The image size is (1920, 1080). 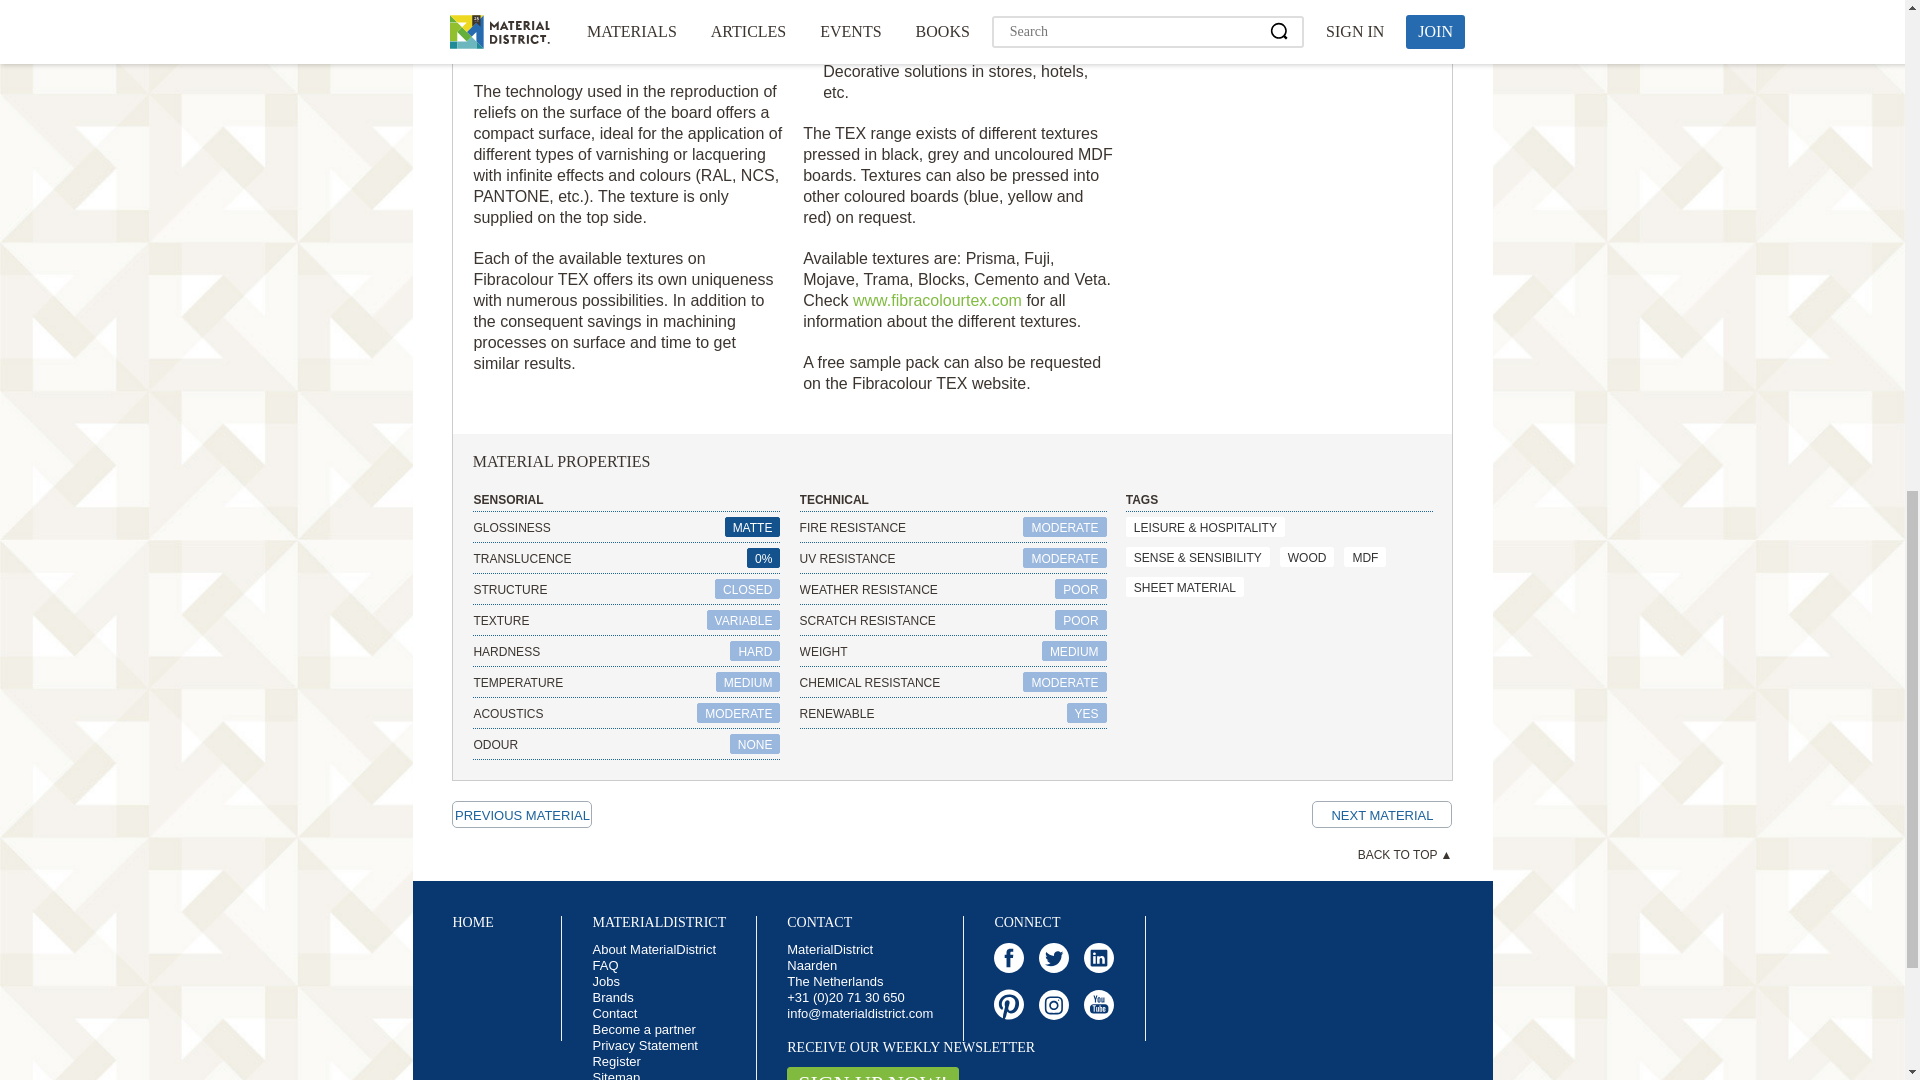 I want to click on Fibranatur TEX, so click(x=1381, y=814).